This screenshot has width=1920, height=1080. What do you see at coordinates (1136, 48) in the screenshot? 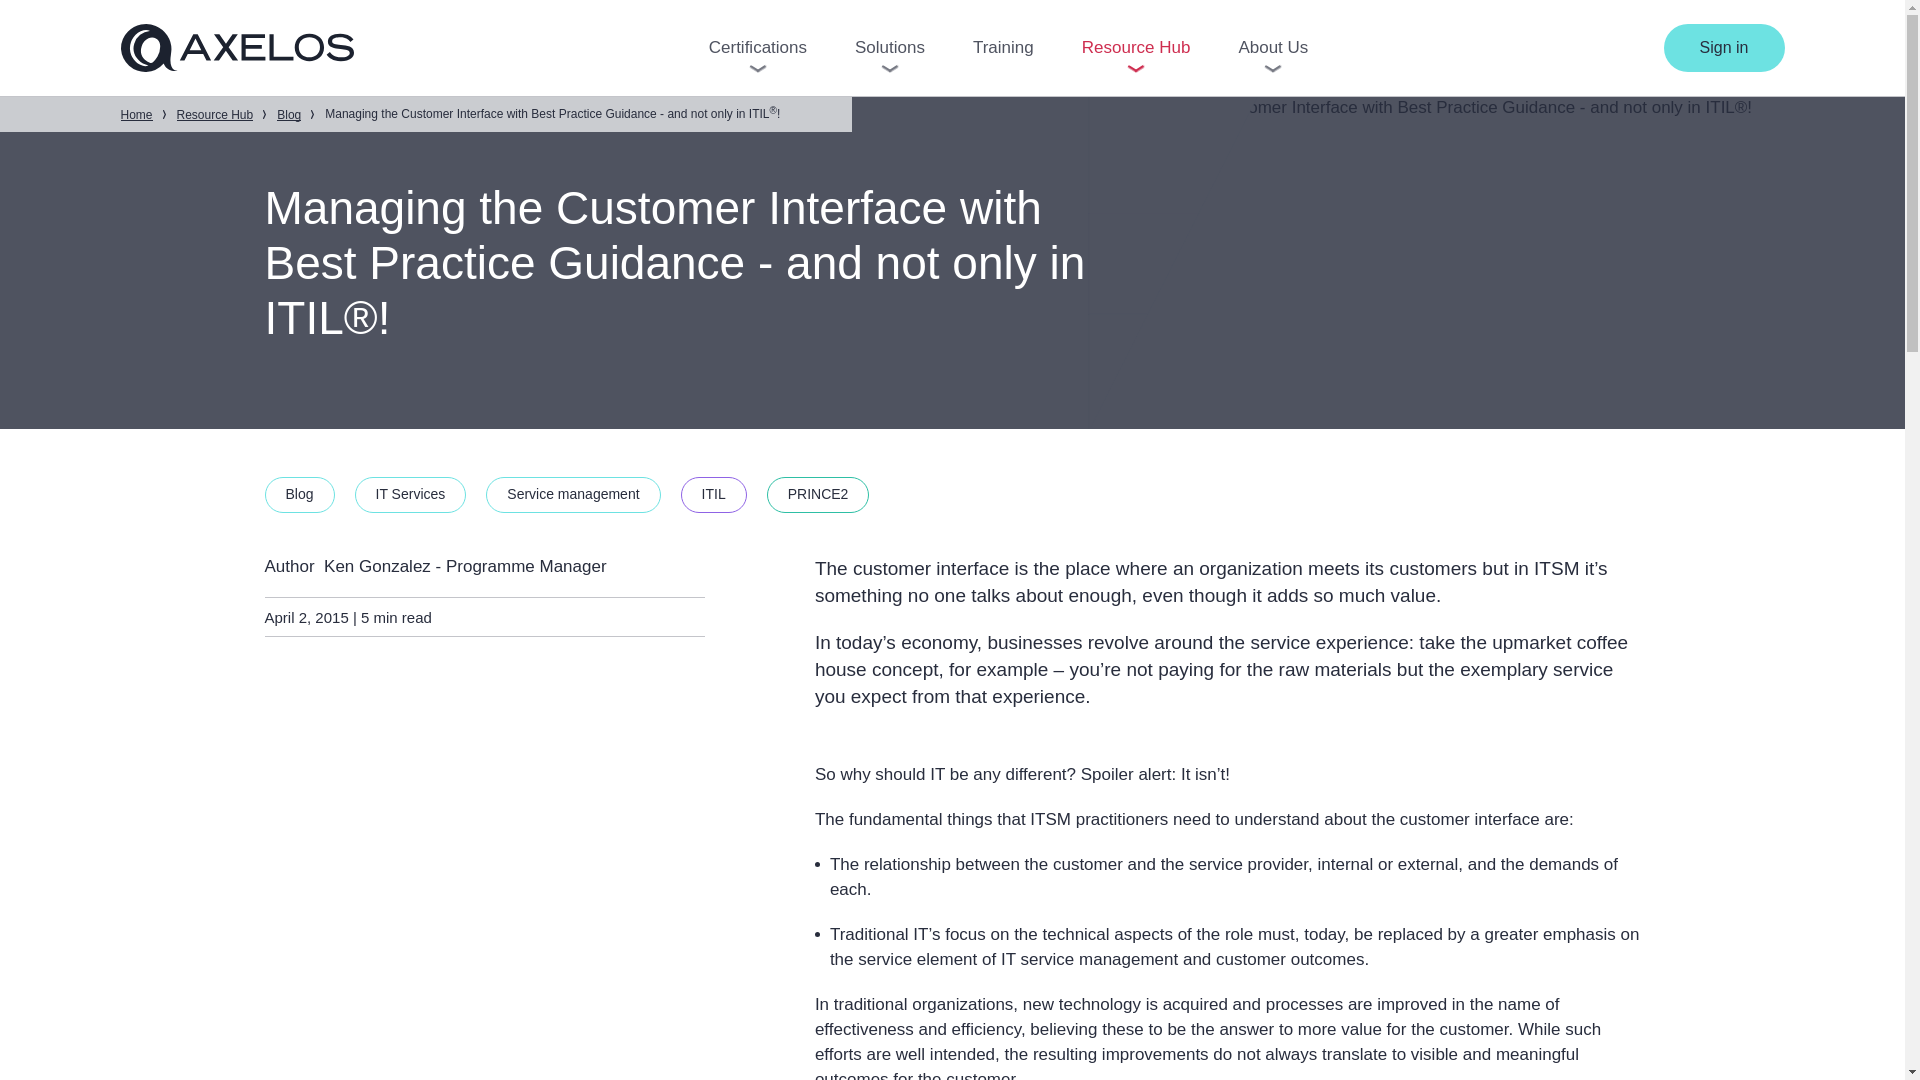
I see `Resource Hub` at bounding box center [1136, 48].